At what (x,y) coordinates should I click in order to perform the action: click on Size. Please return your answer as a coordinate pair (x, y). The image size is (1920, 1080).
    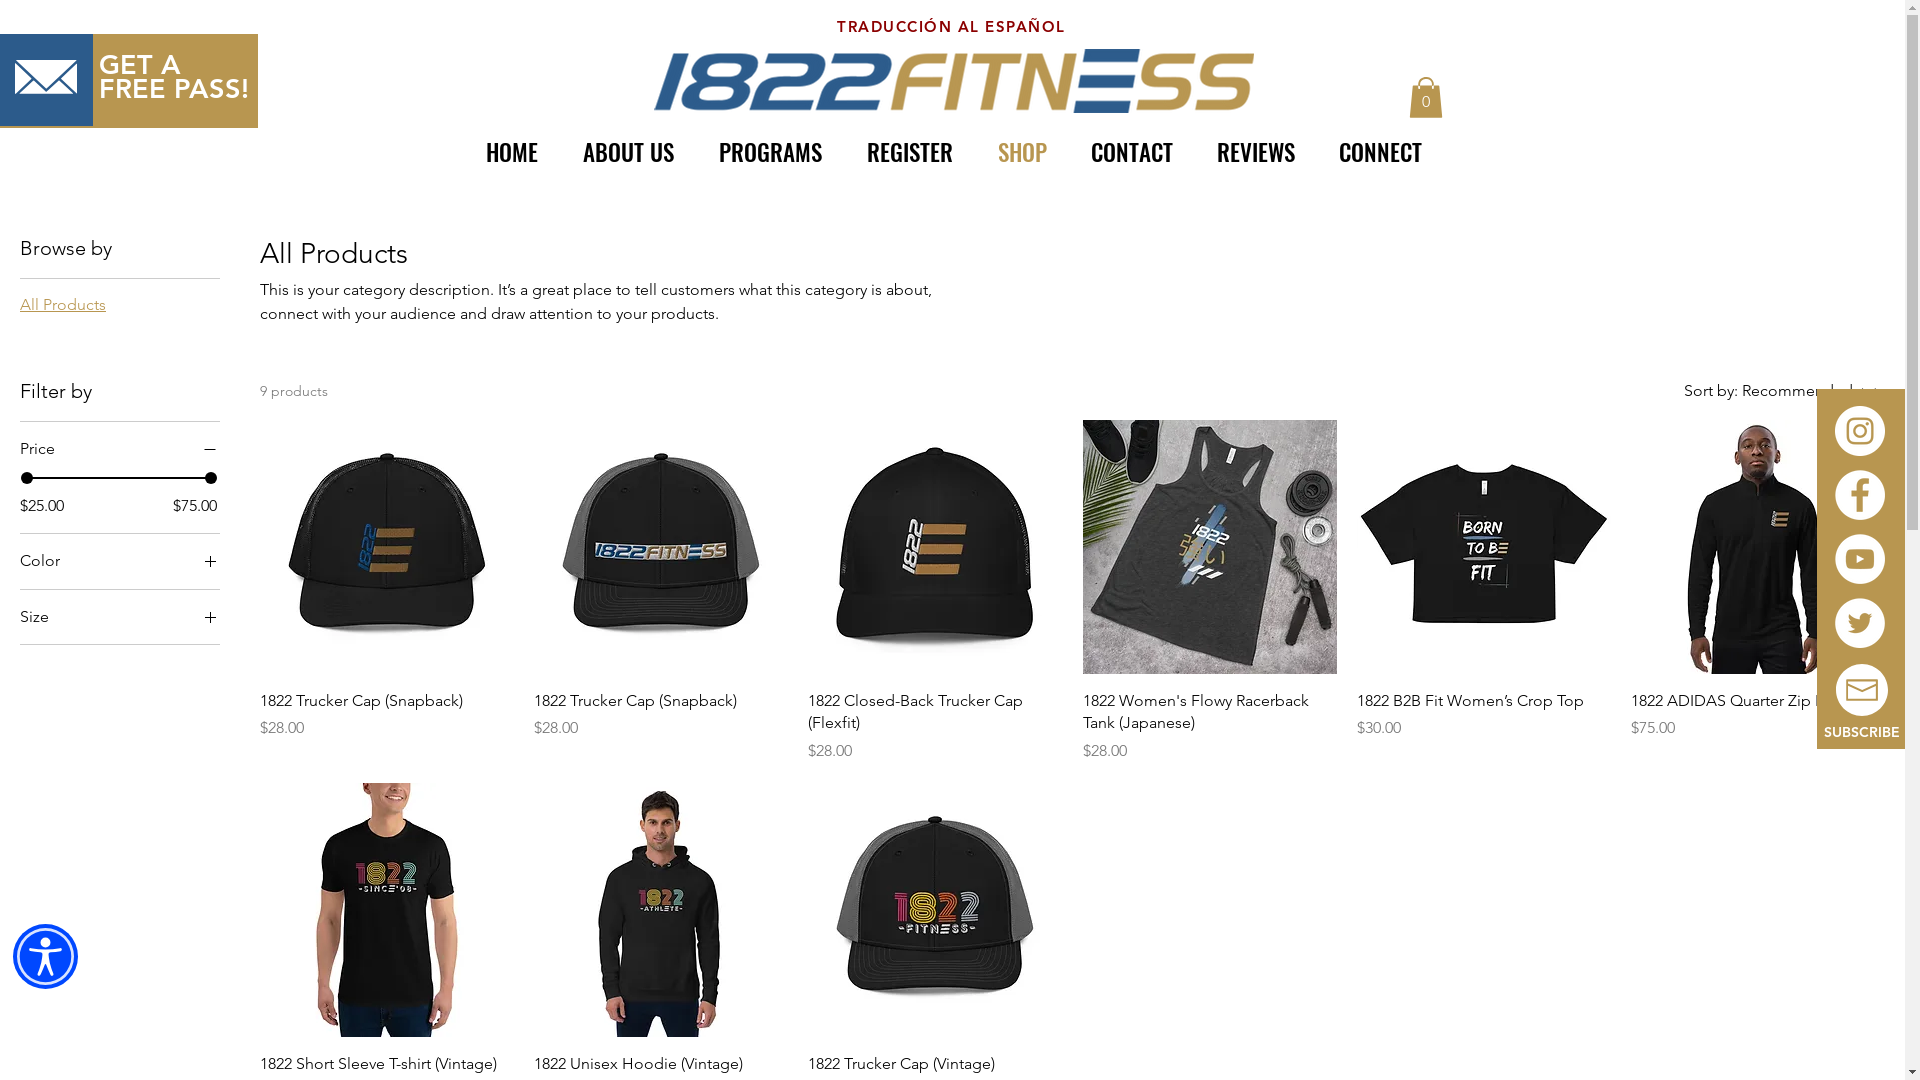
    Looking at the image, I should click on (120, 617).